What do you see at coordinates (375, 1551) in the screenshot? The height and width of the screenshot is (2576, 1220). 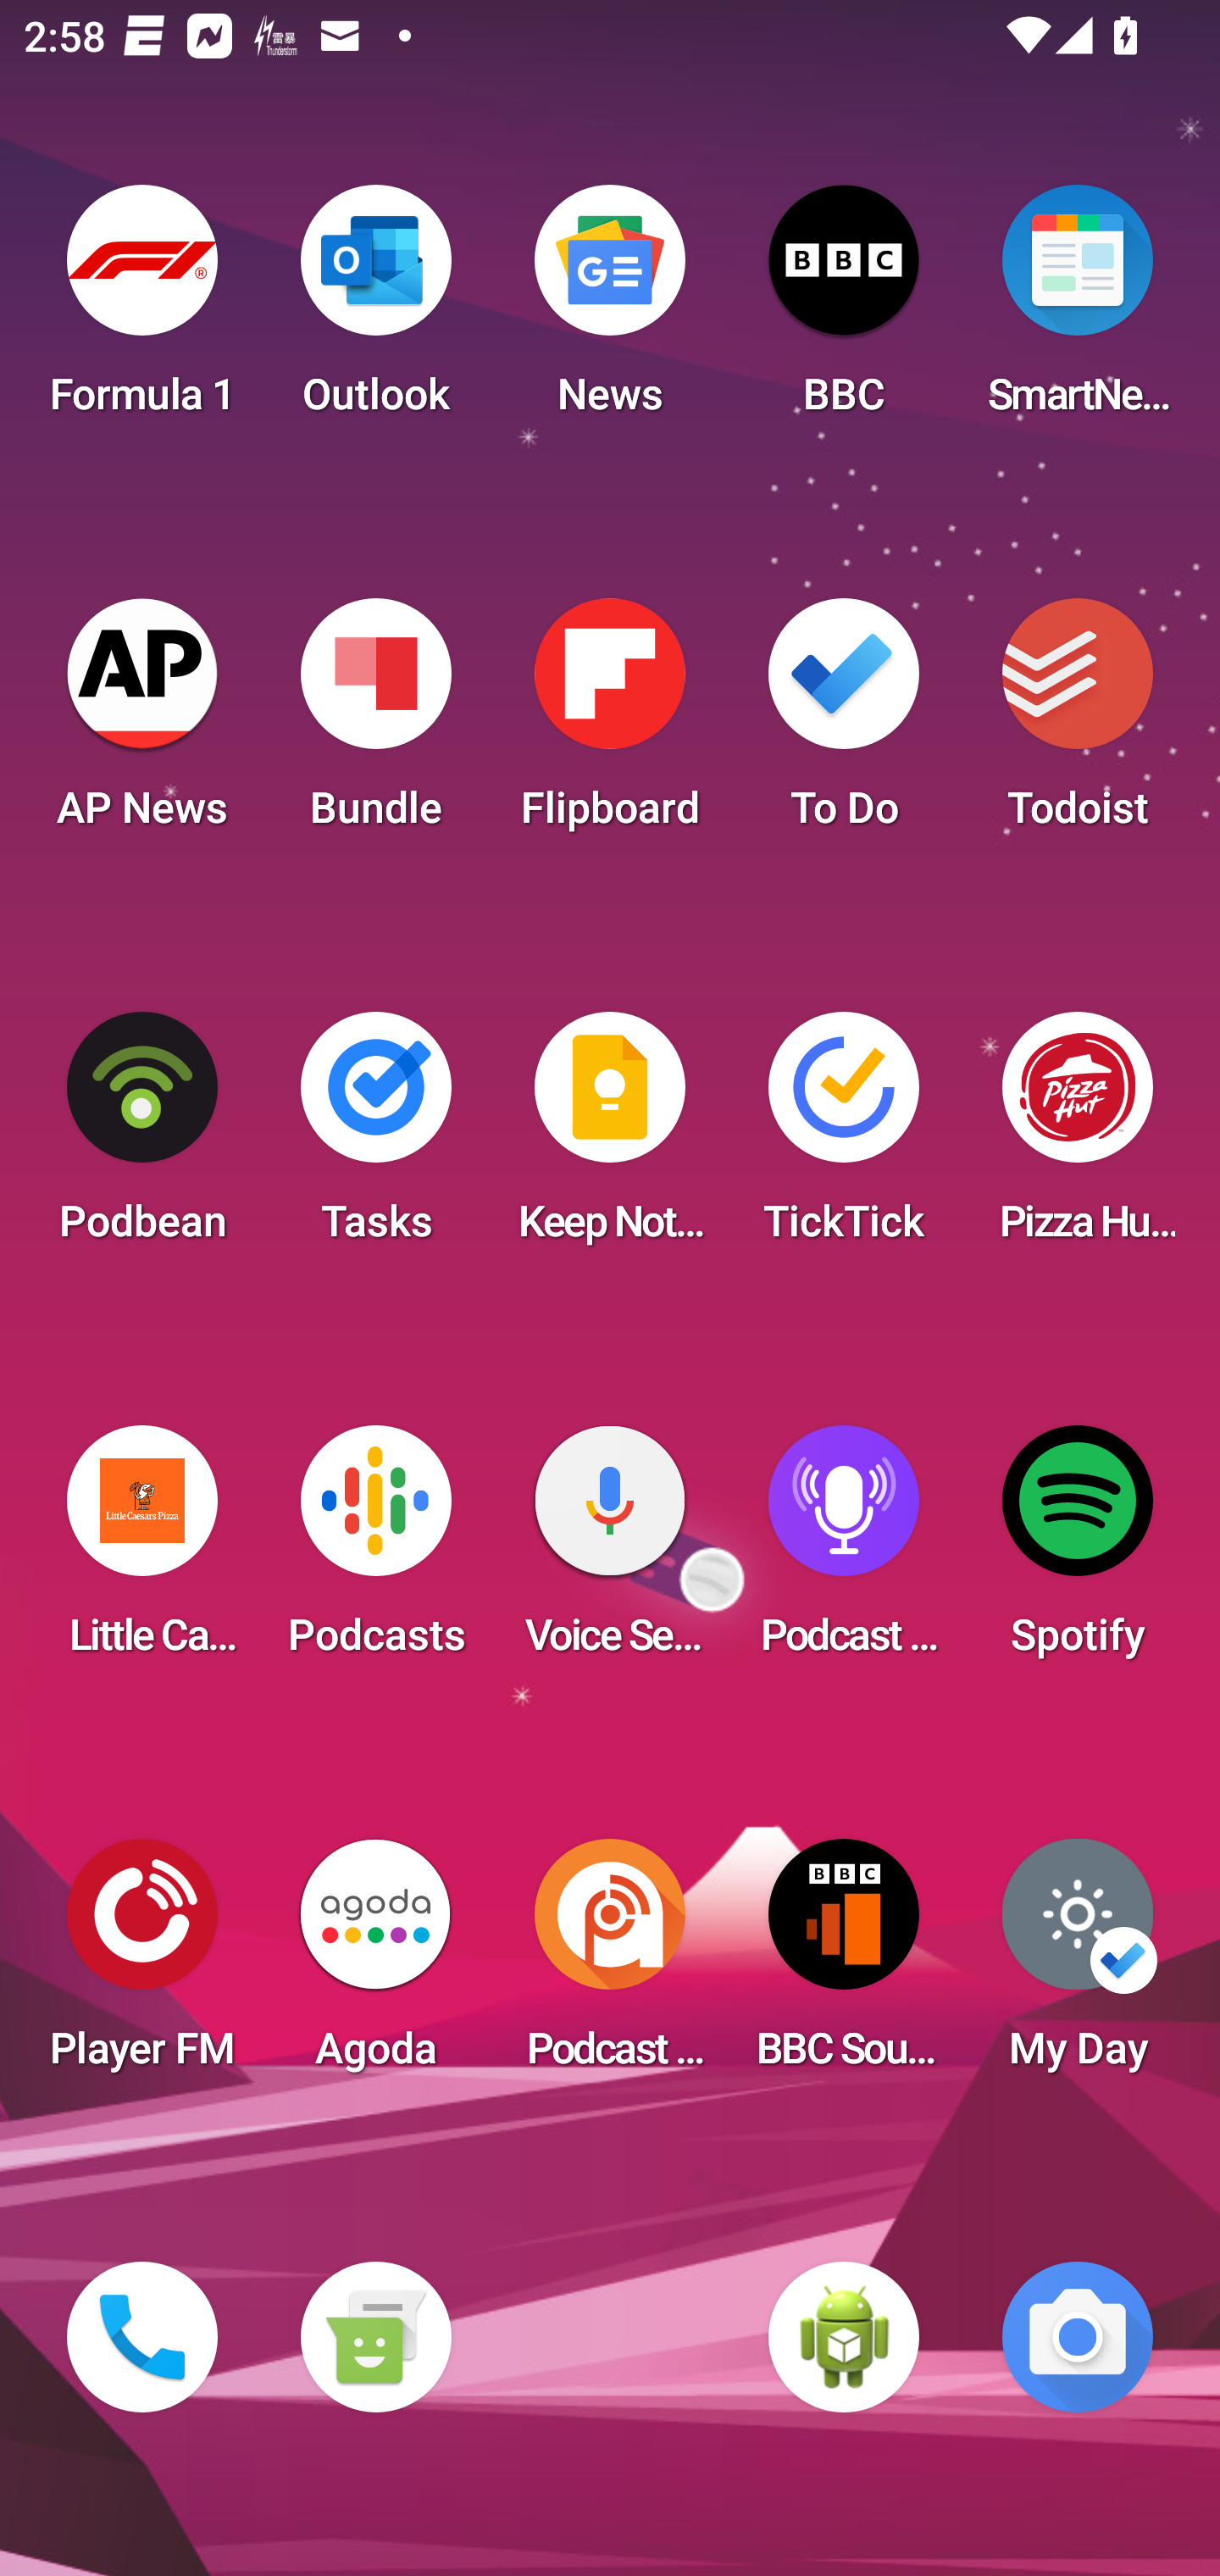 I see `Podcasts` at bounding box center [375, 1551].